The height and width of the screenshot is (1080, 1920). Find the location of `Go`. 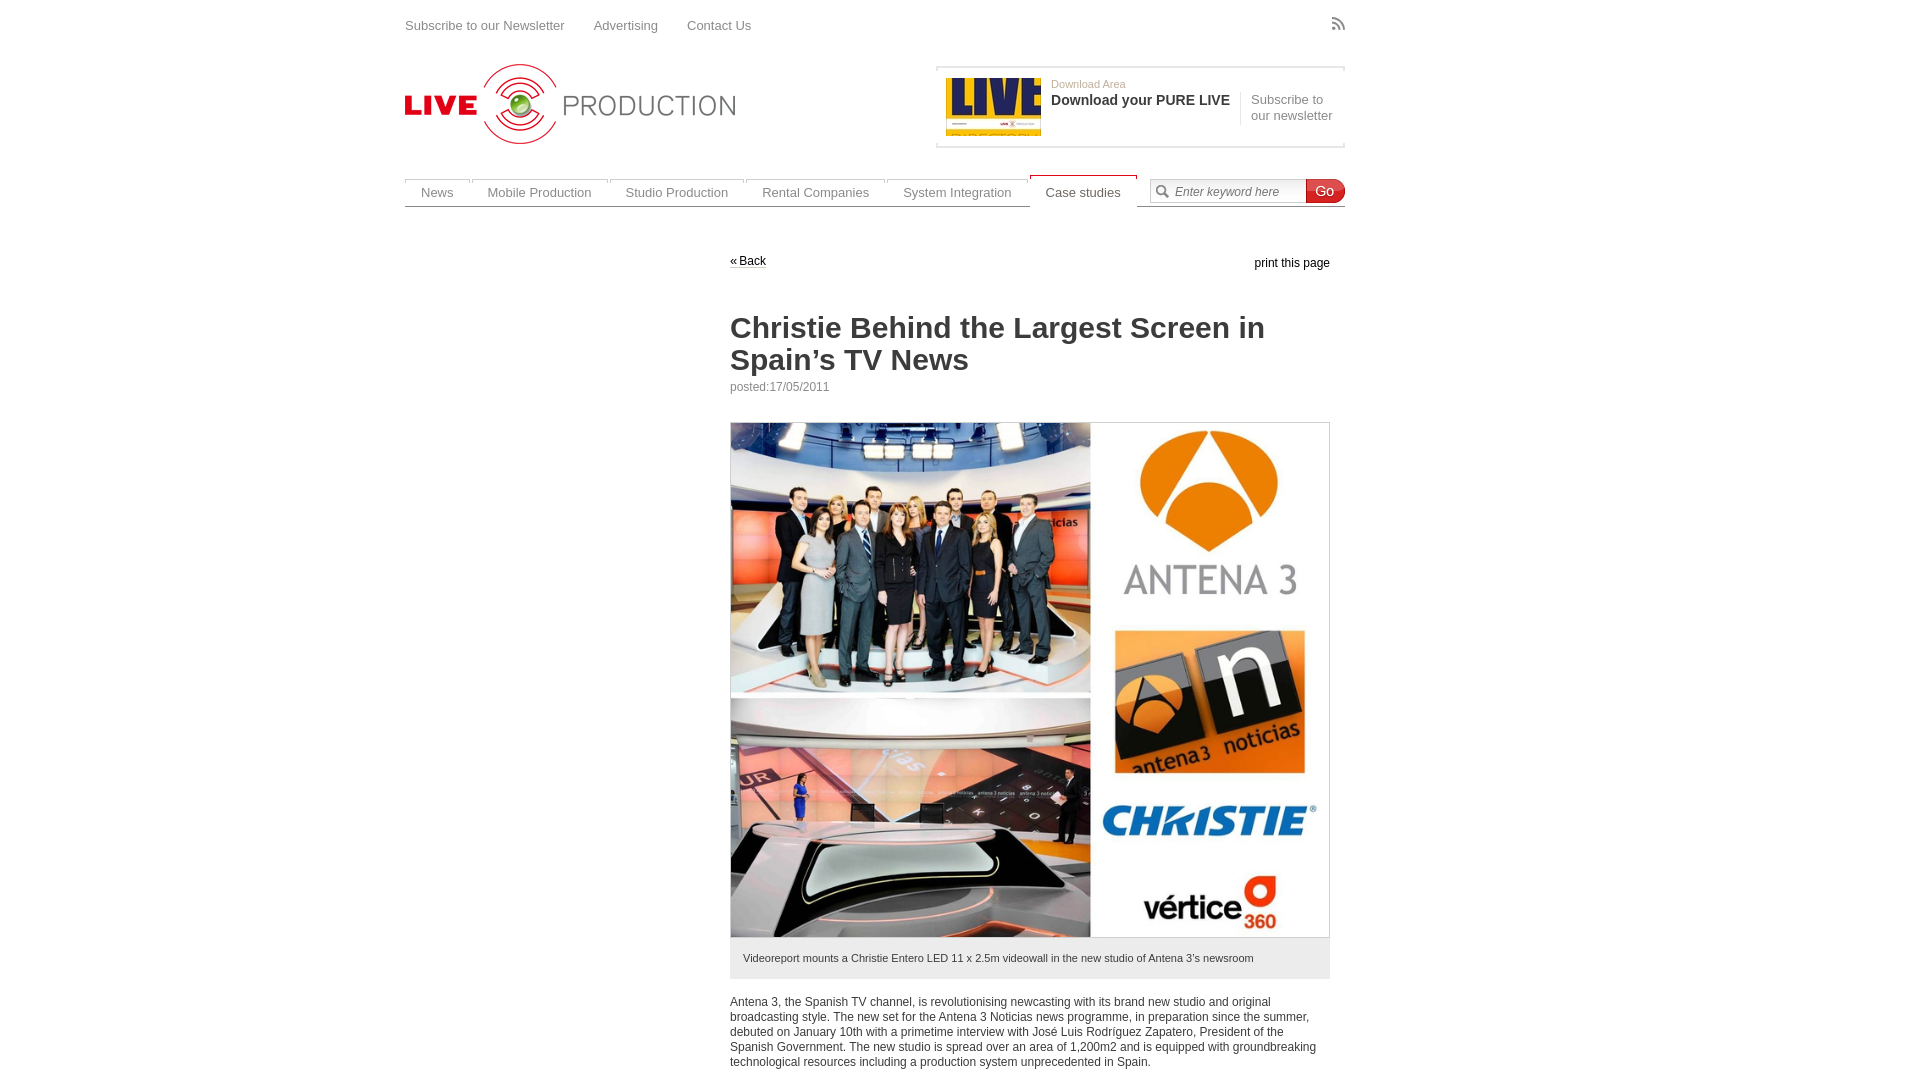

Go is located at coordinates (1325, 191).